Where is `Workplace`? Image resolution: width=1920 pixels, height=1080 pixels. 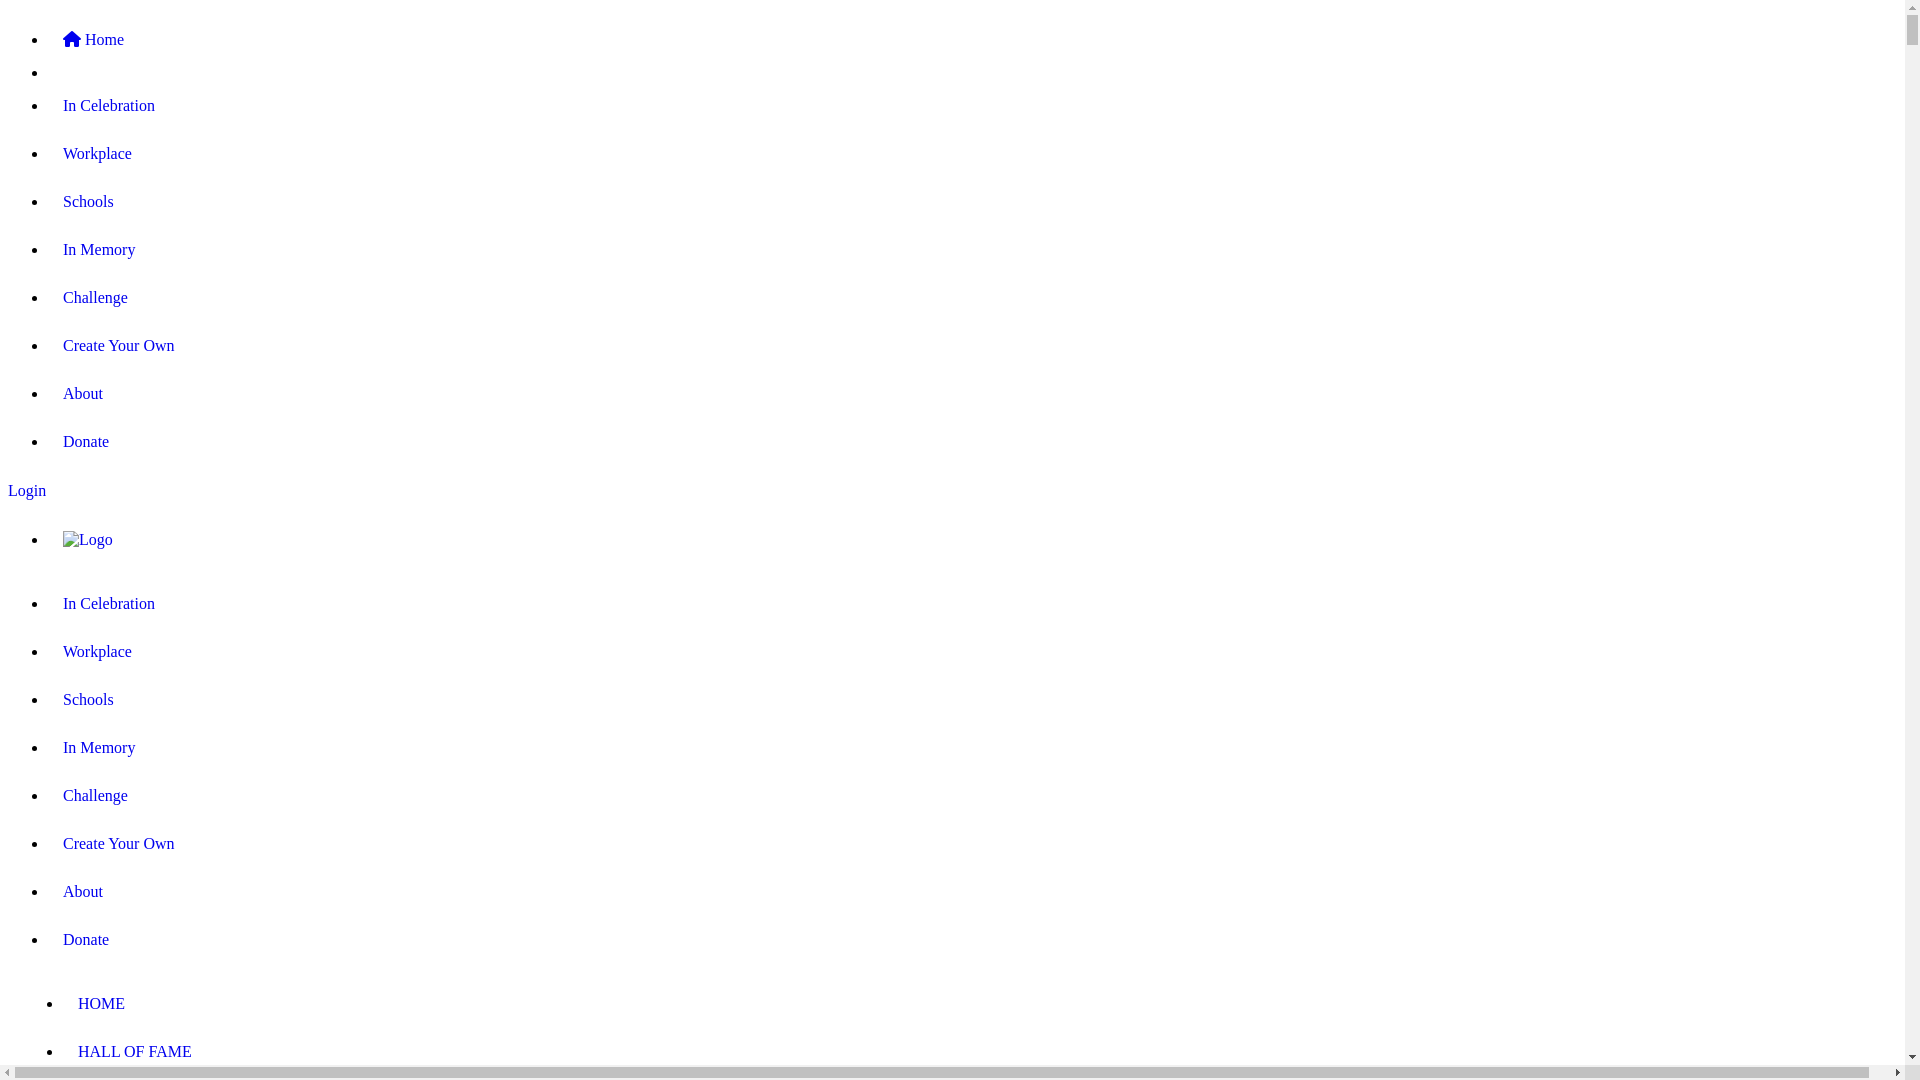
Workplace is located at coordinates (972, 154).